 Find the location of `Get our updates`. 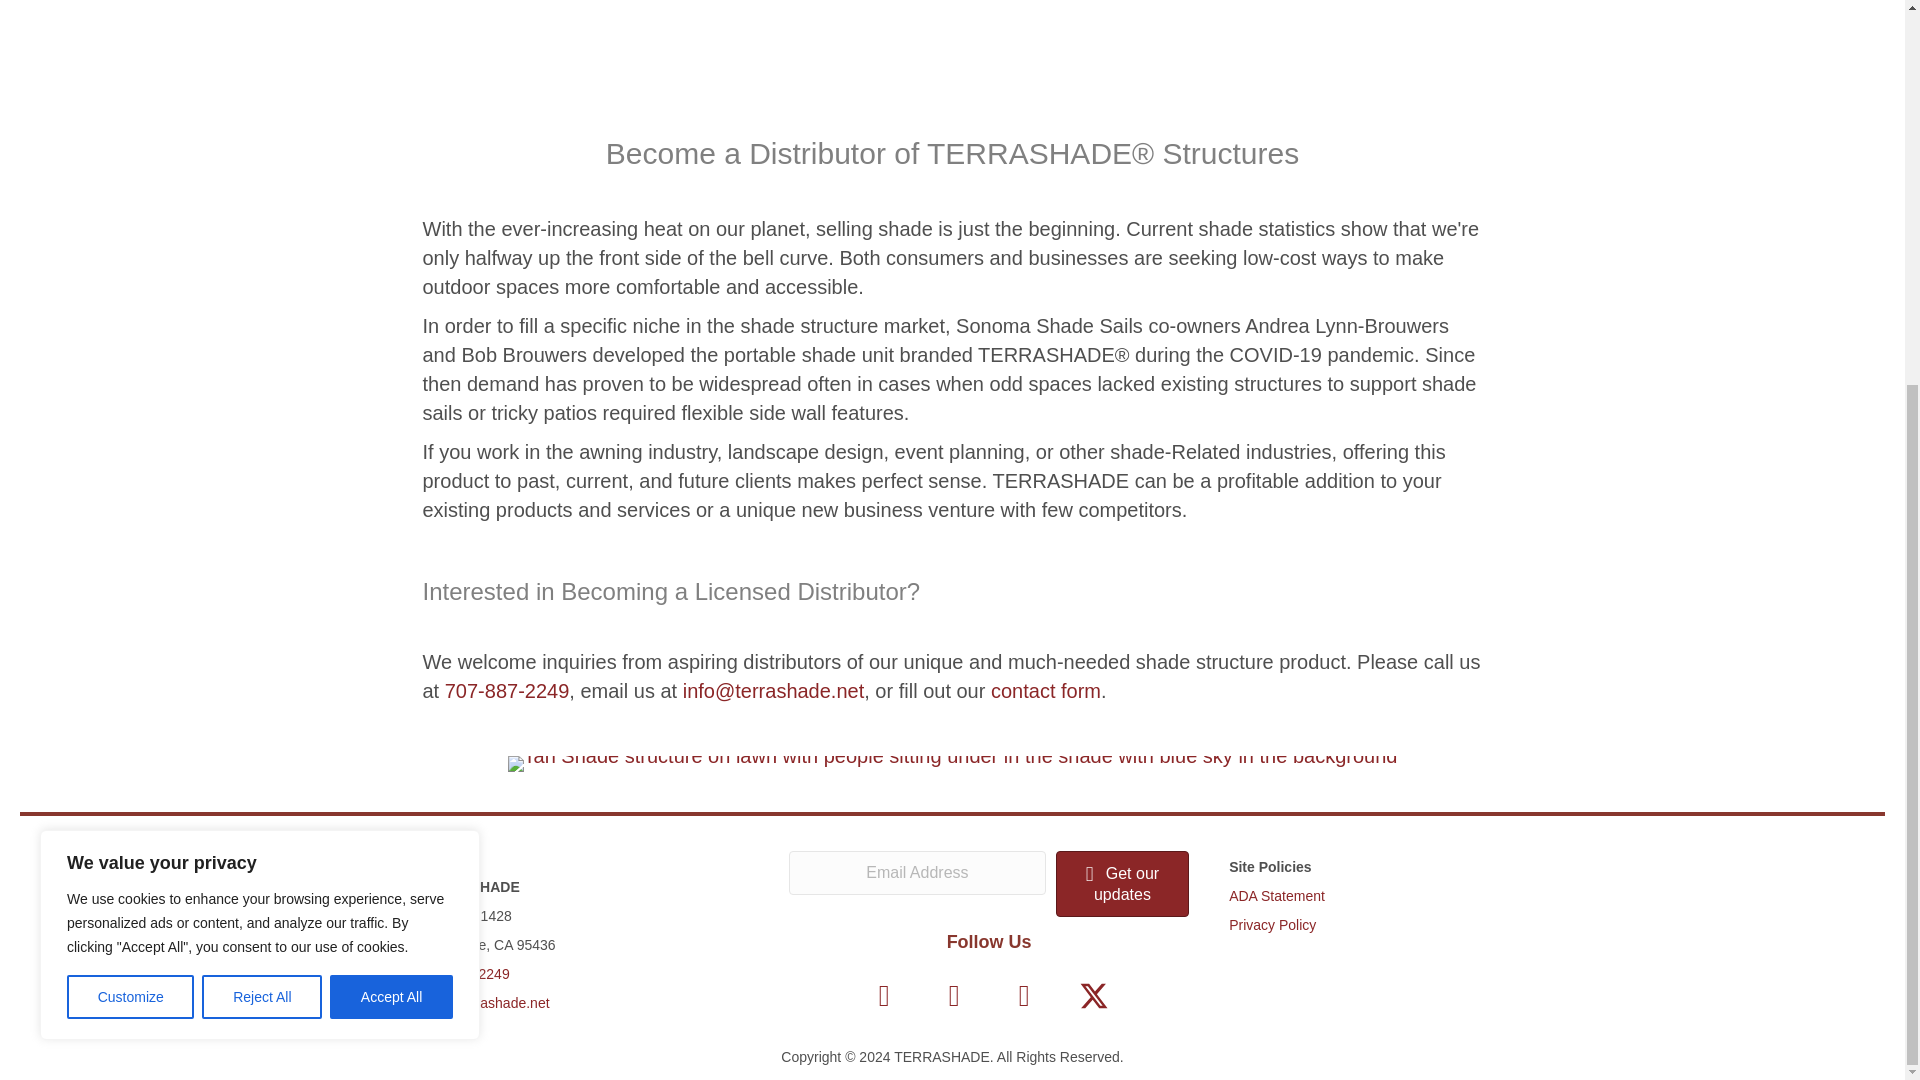

Get our updates is located at coordinates (1122, 884).